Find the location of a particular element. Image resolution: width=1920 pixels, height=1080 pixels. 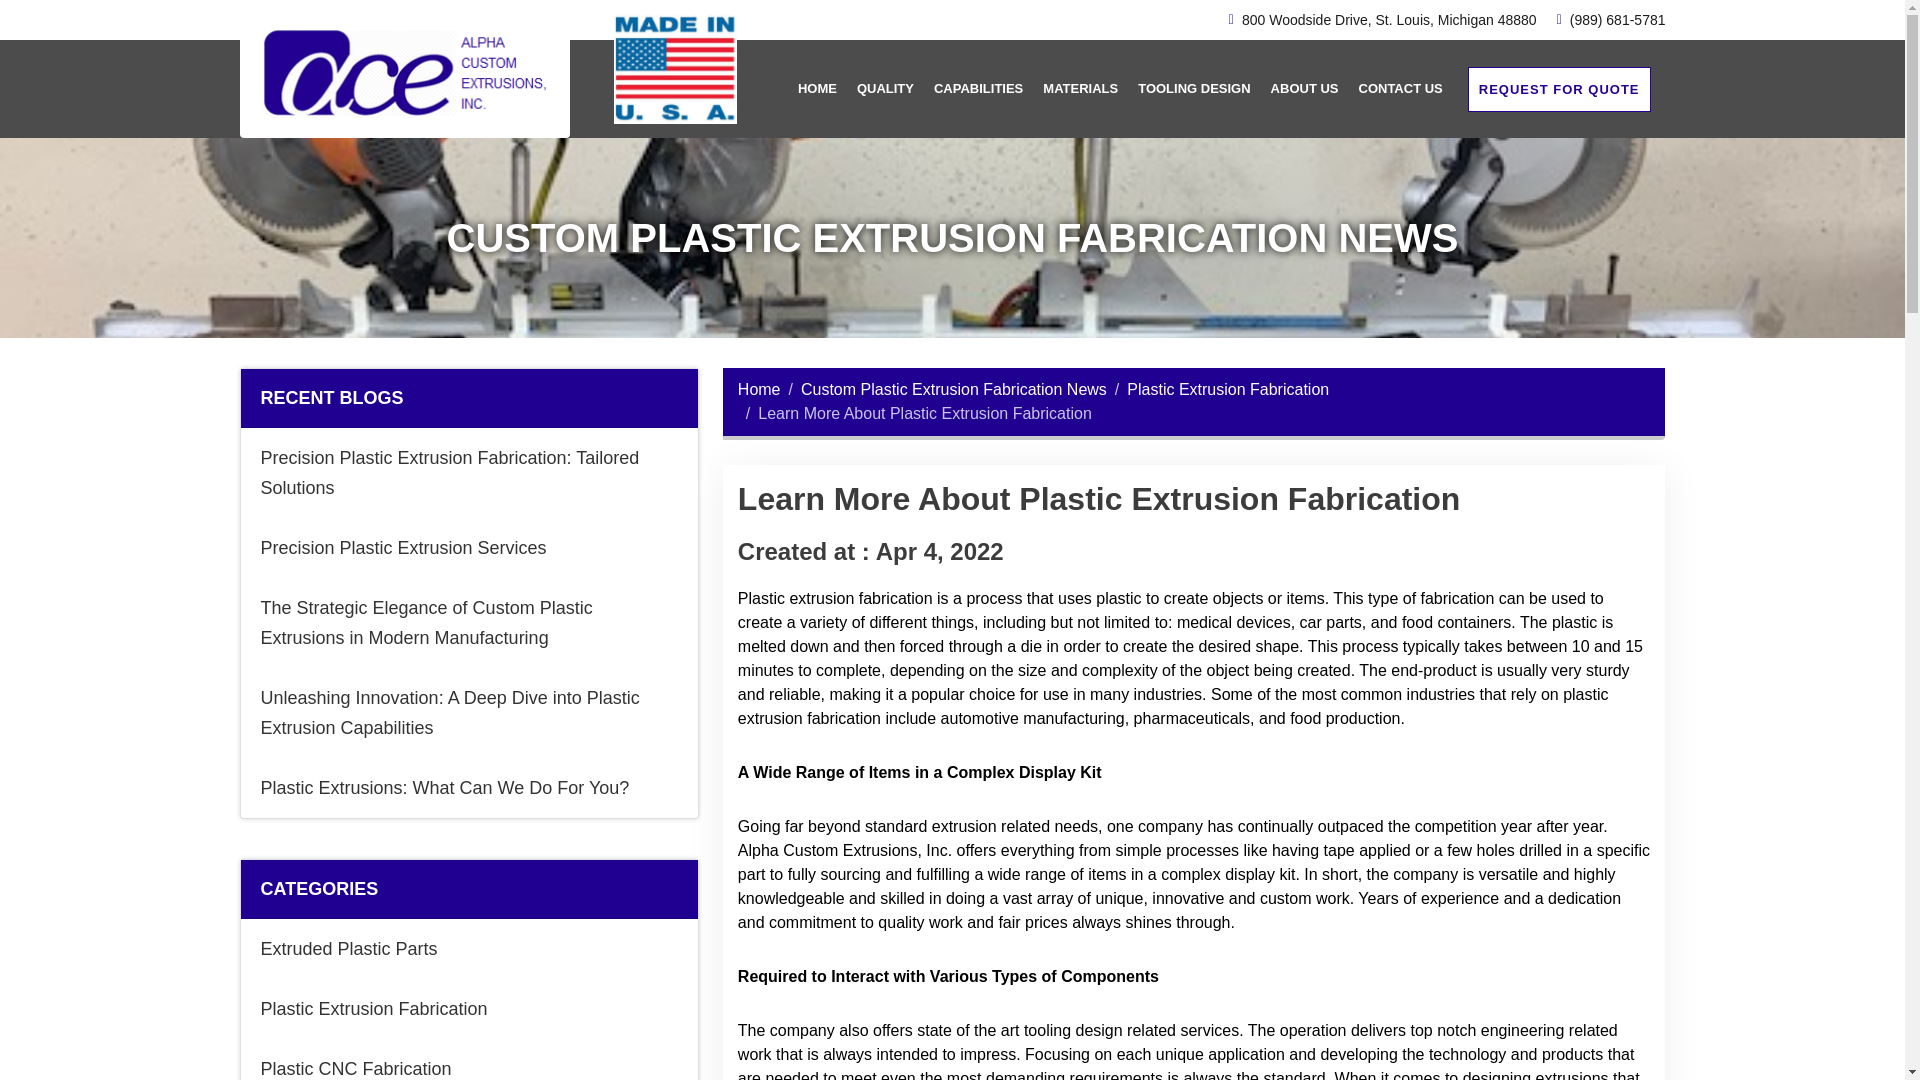

CONTACT US is located at coordinates (1400, 89).